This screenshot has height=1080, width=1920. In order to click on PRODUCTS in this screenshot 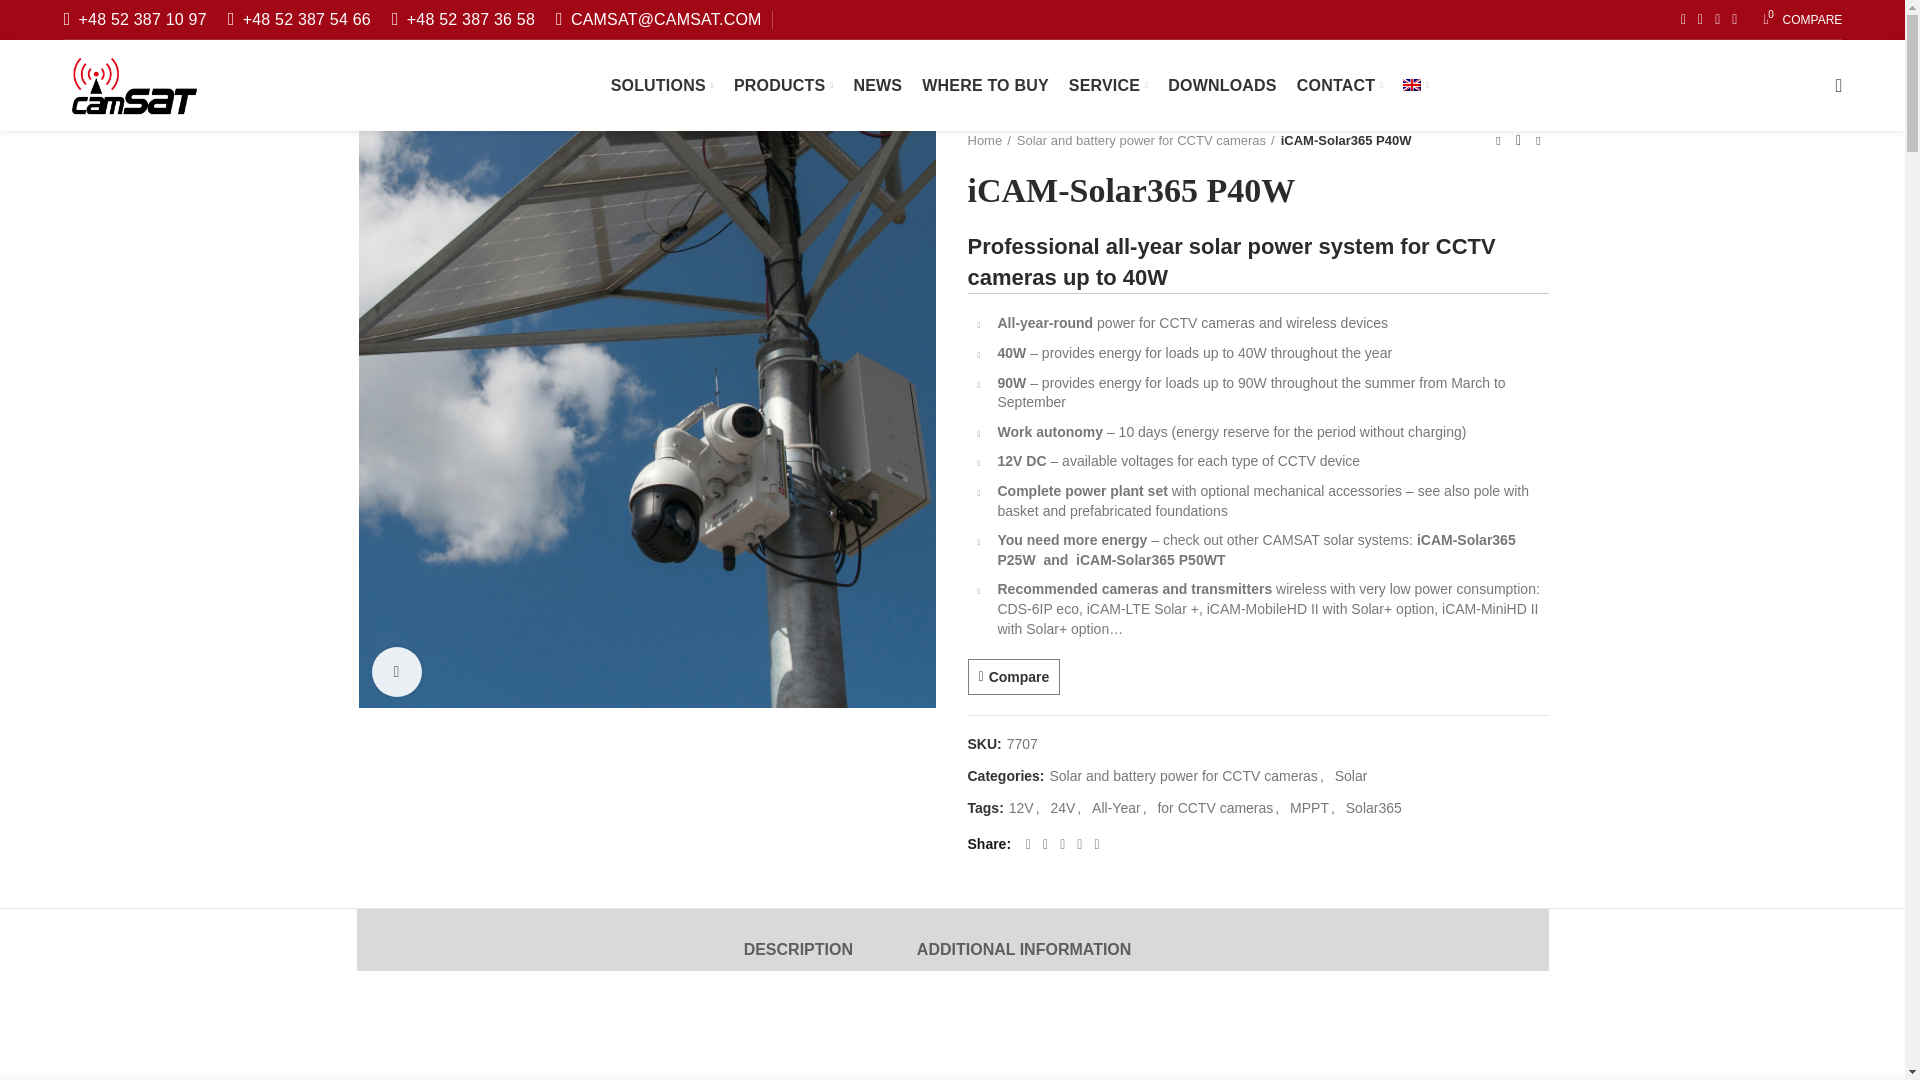, I will do `click(1802, 20)`.